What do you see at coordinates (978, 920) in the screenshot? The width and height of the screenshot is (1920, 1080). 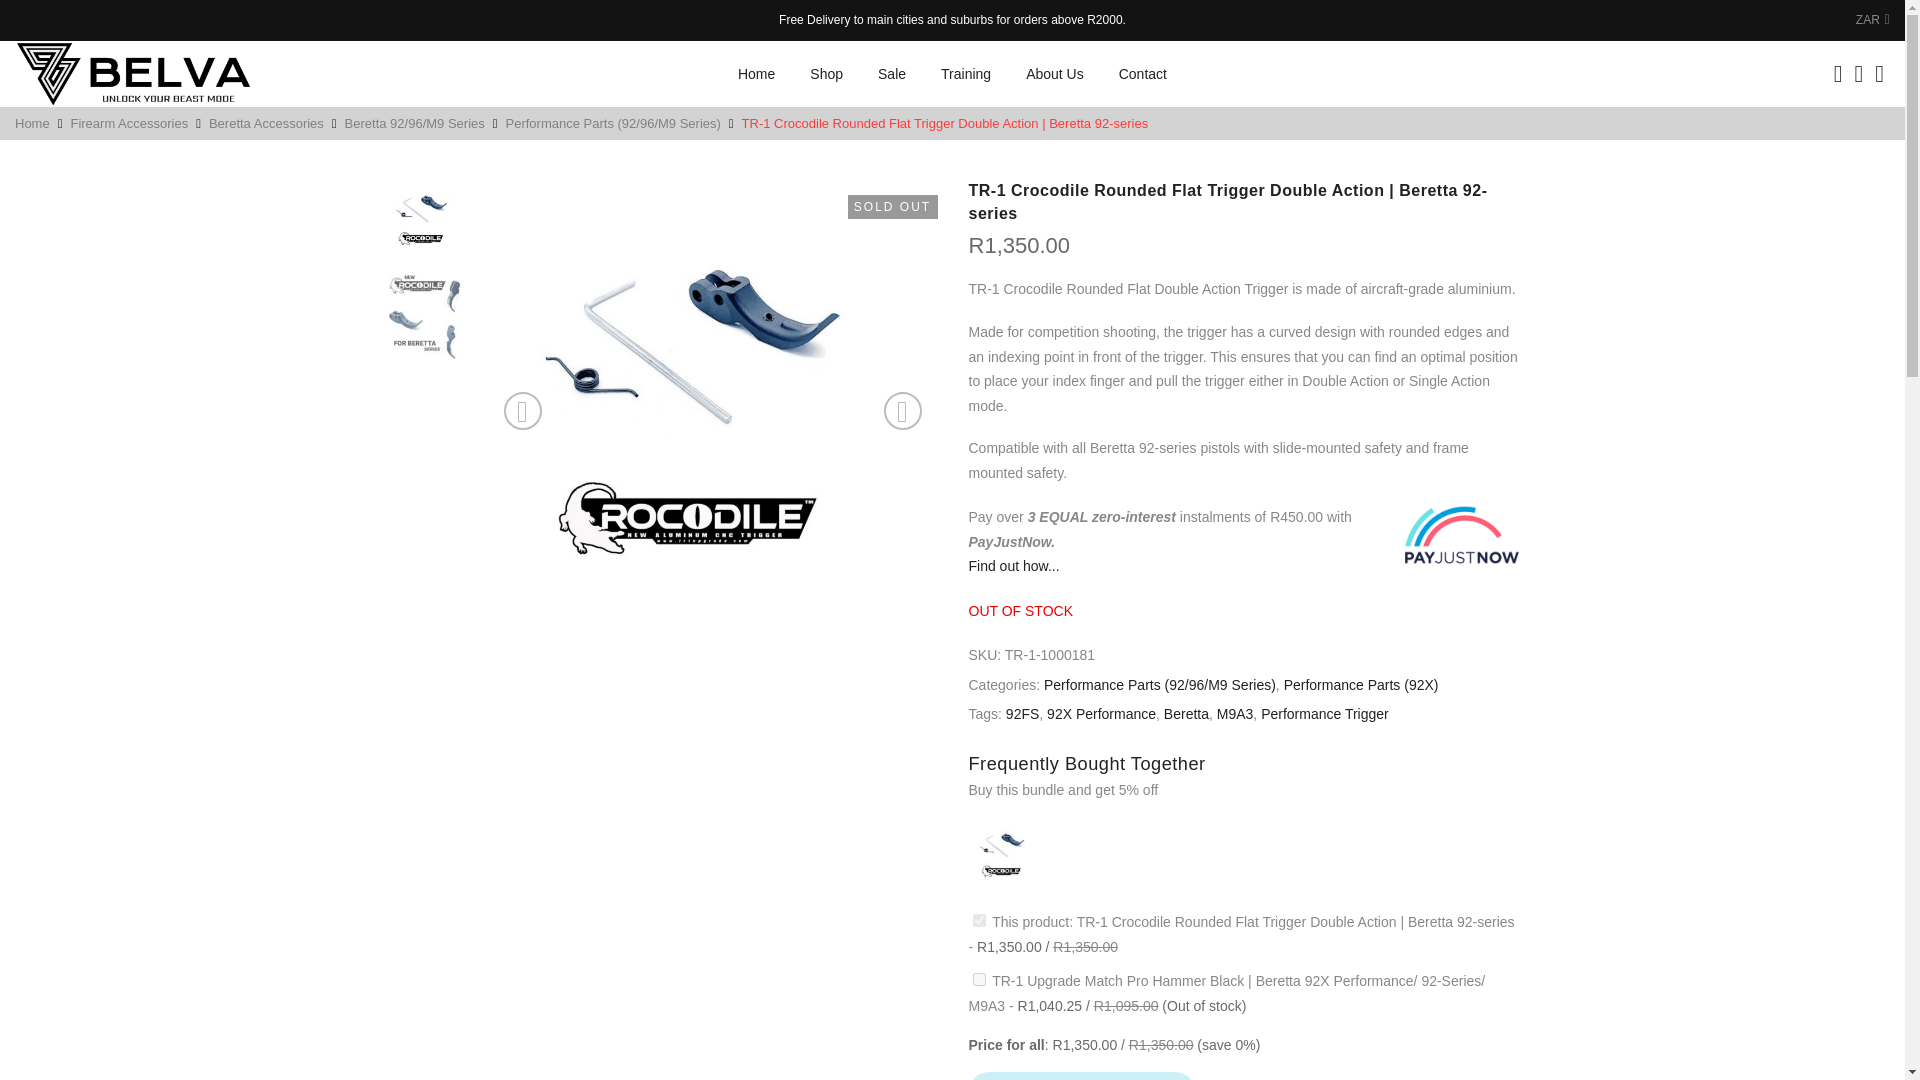 I see `on` at bounding box center [978, 920].